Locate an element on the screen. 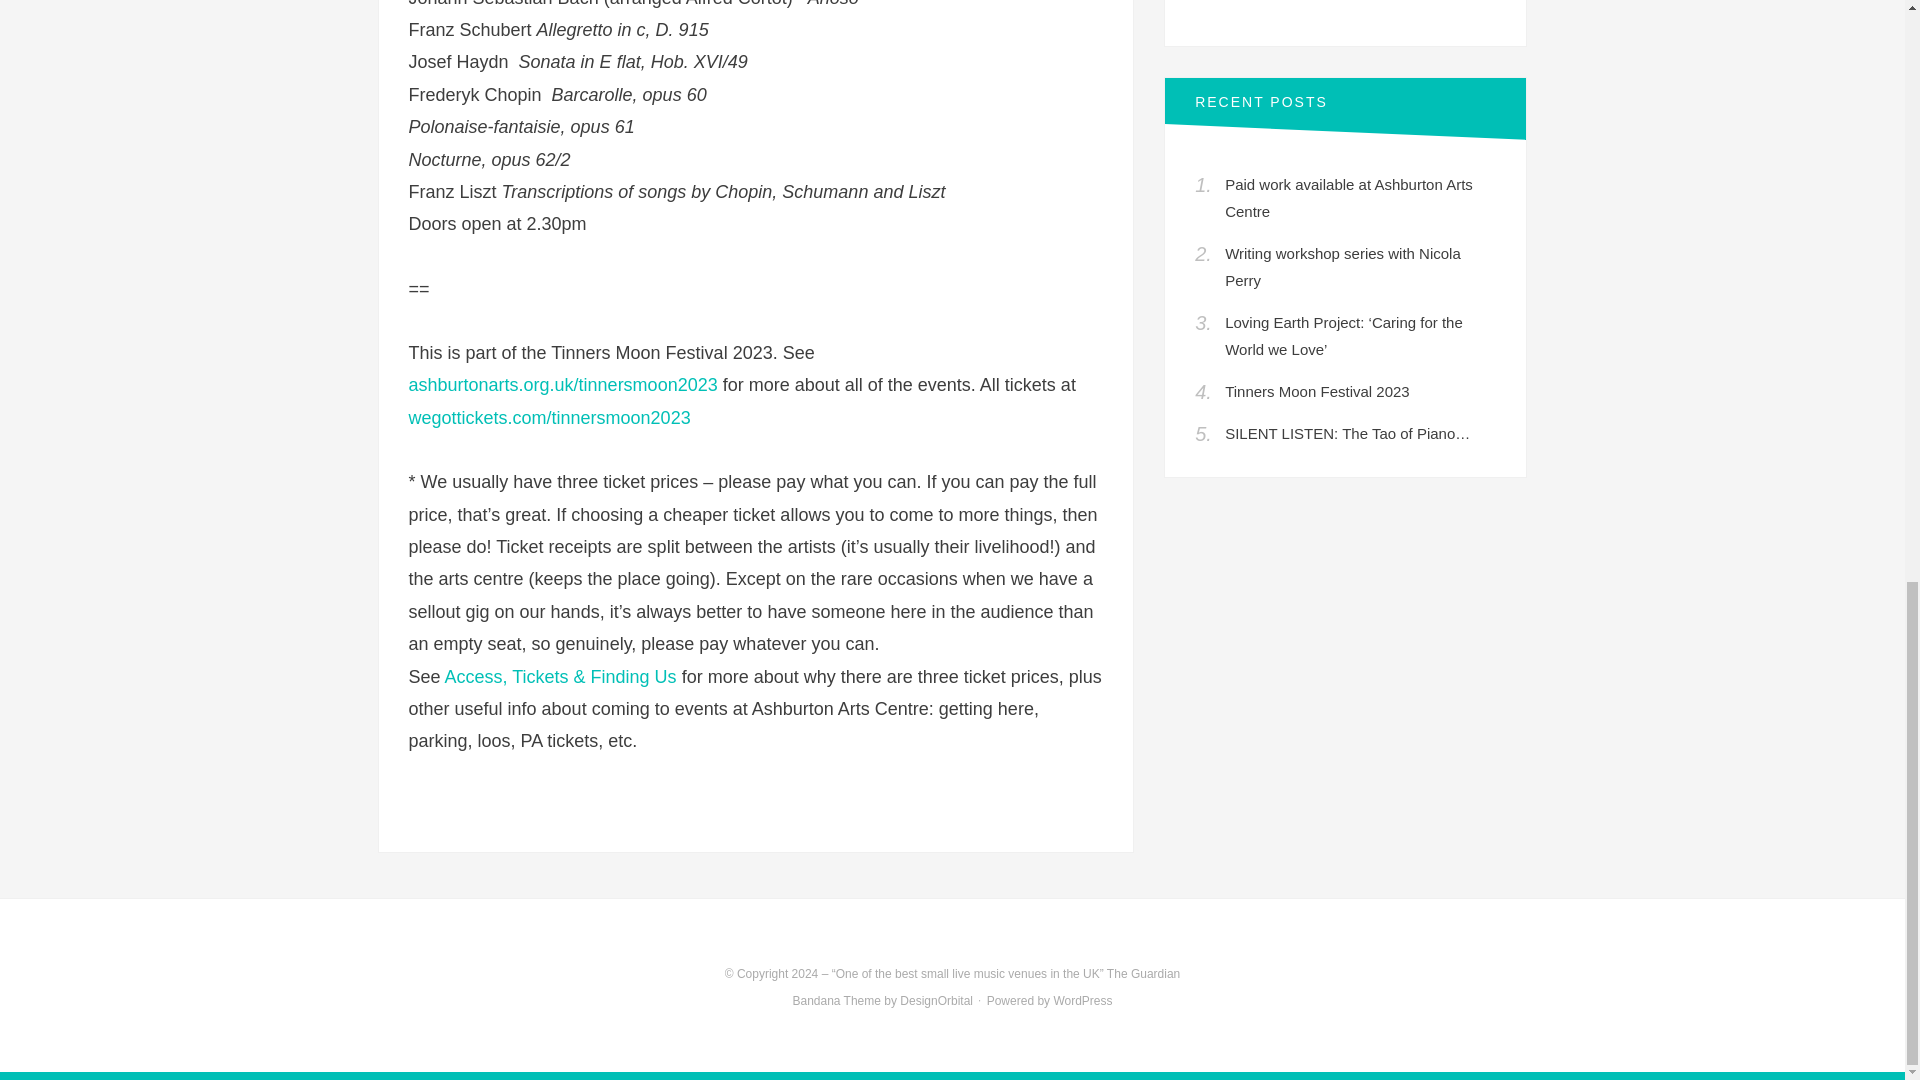 Image resolution: width=1920 pixels, height=1080 pixels. Paid work available at Ashburton Arts Centre is located at coordinates (1348, 198).